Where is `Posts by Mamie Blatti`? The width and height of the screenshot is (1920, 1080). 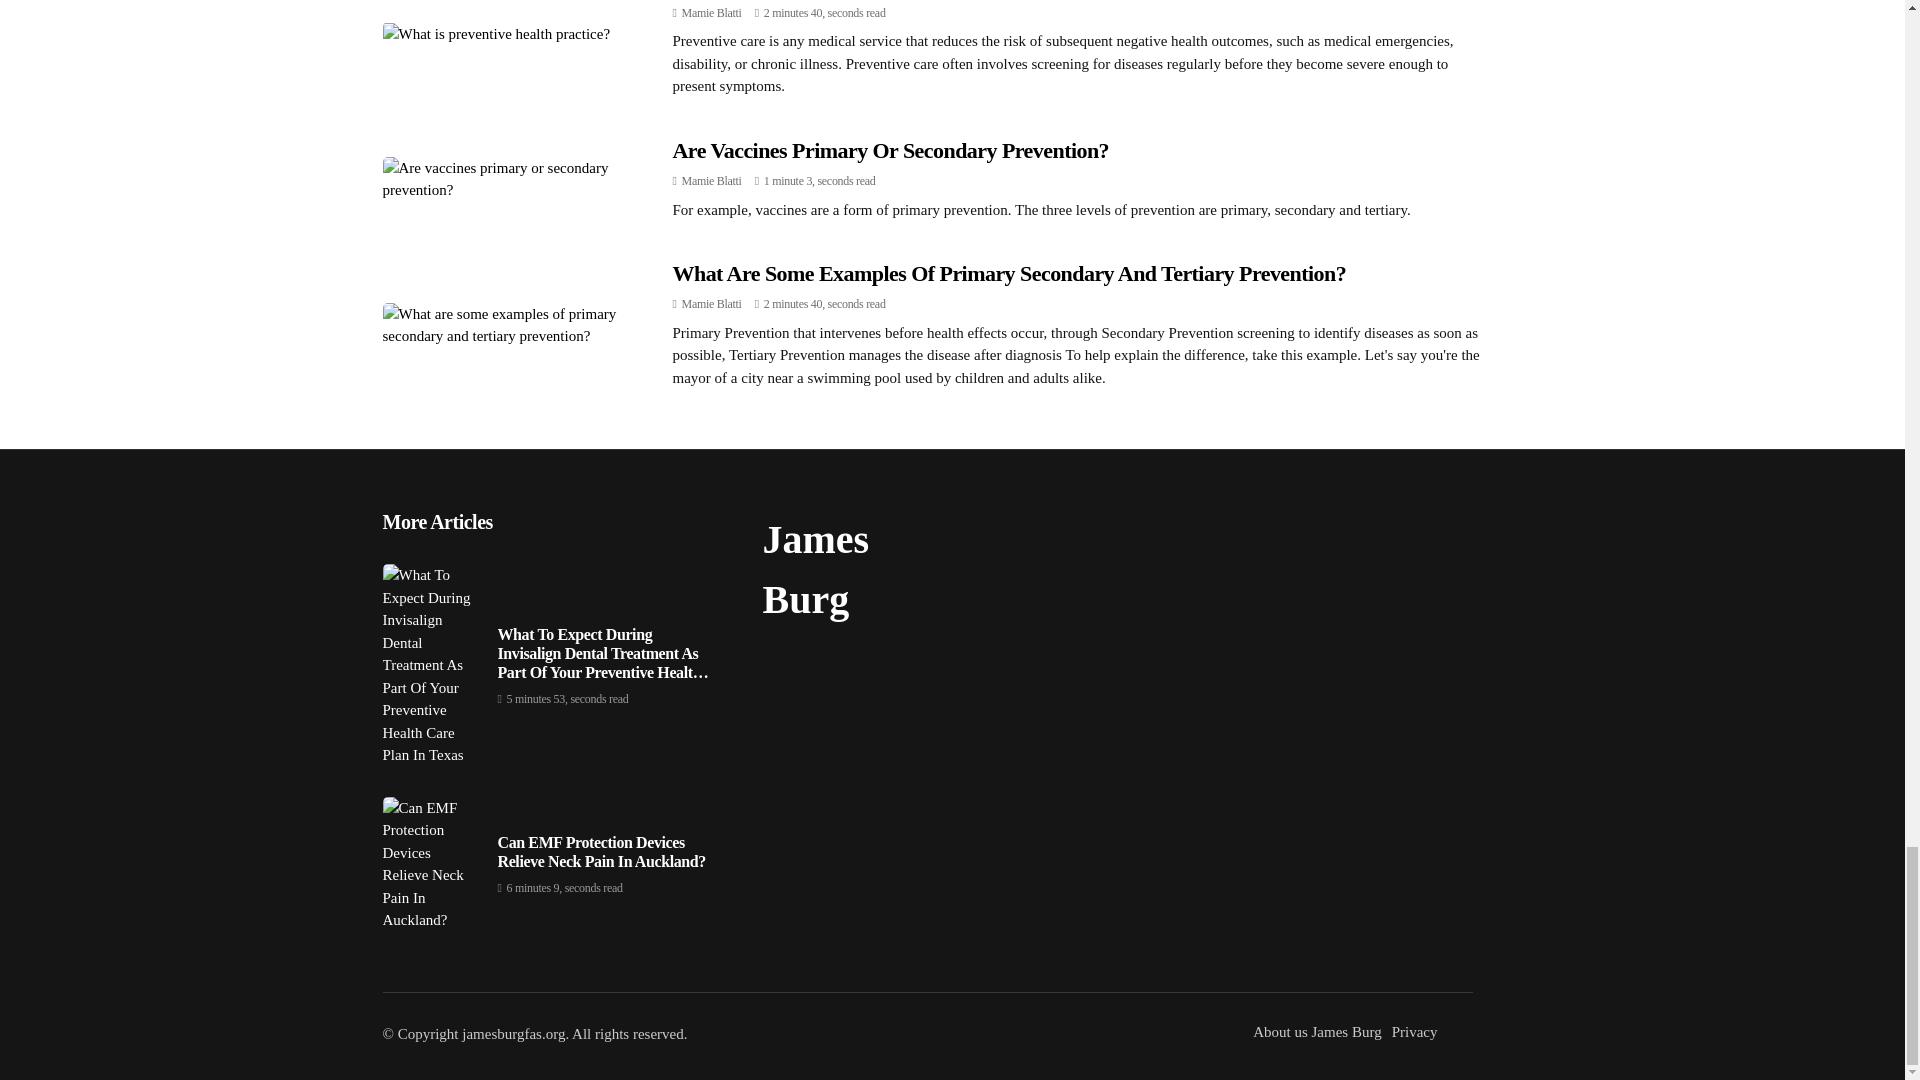 Posts by Mamie Blatti is located at coordinates (711, 180).